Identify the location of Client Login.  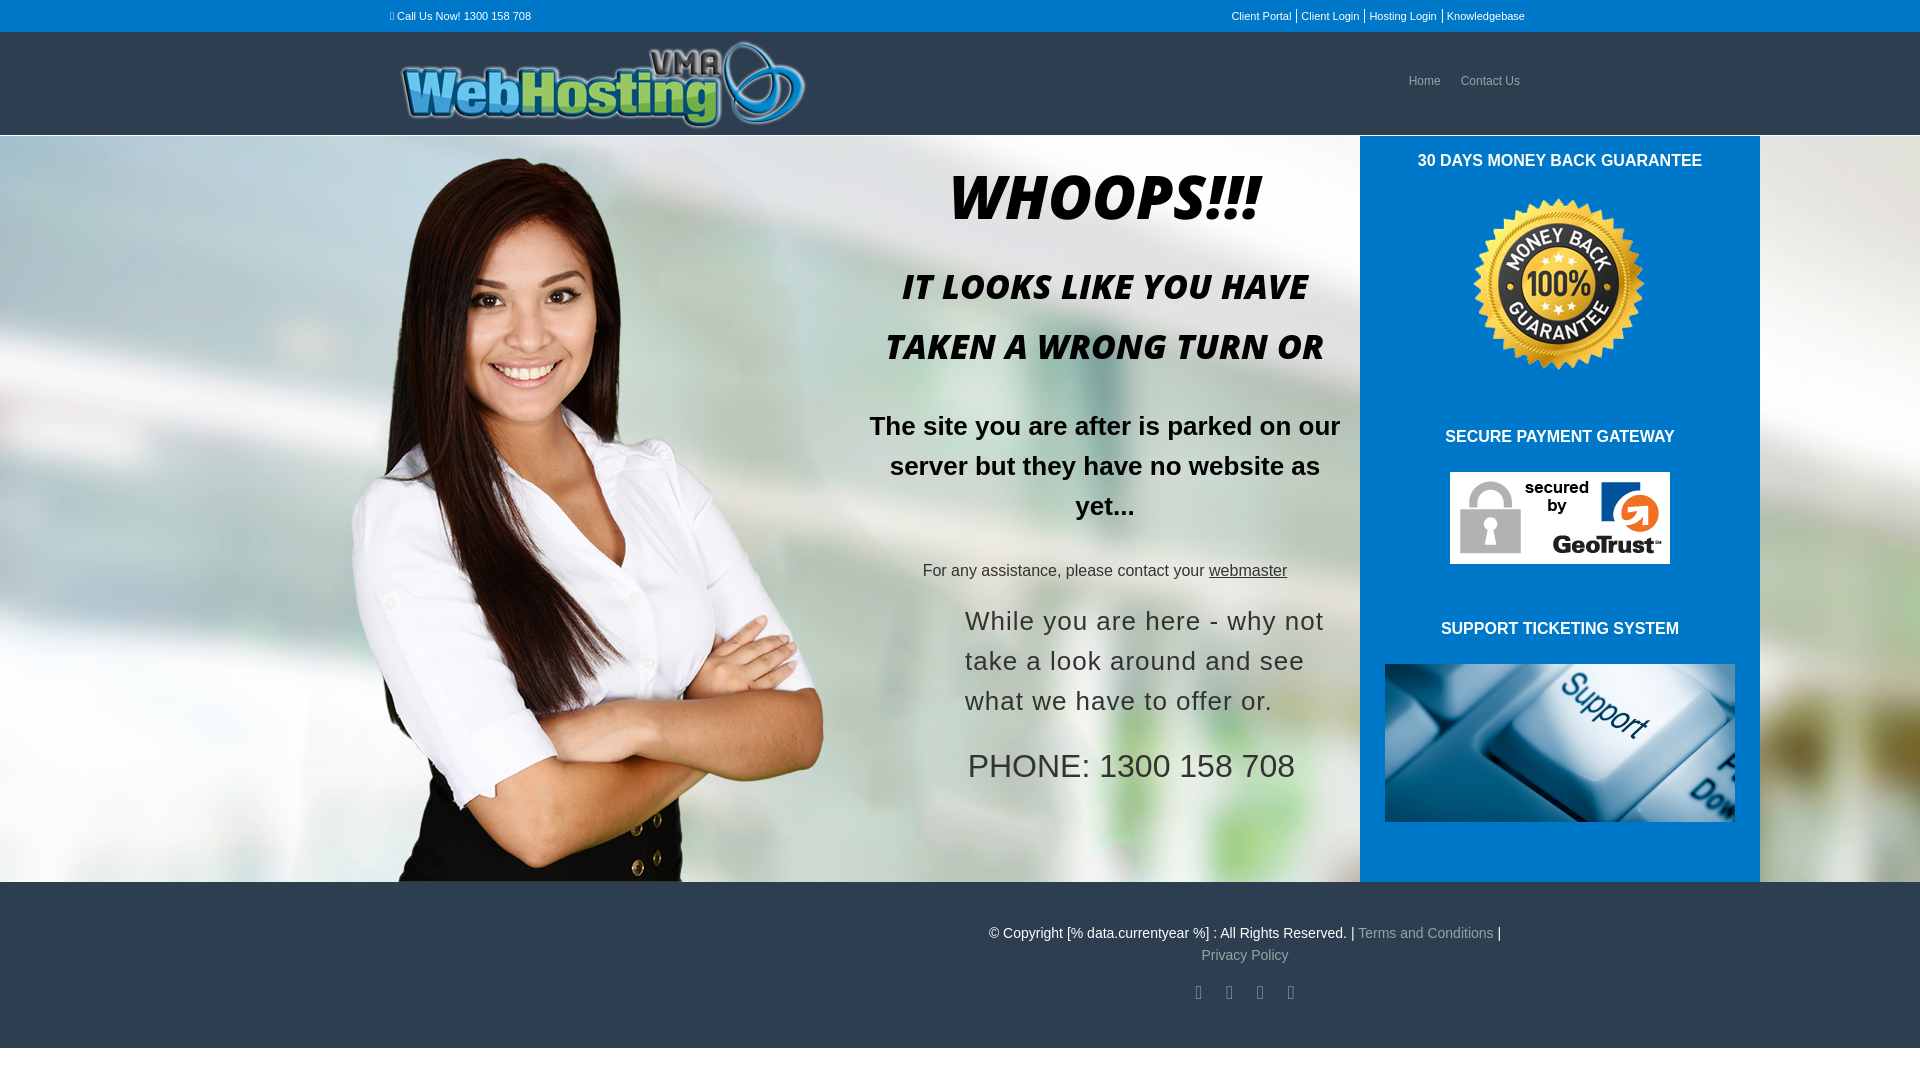
(1330, 16).